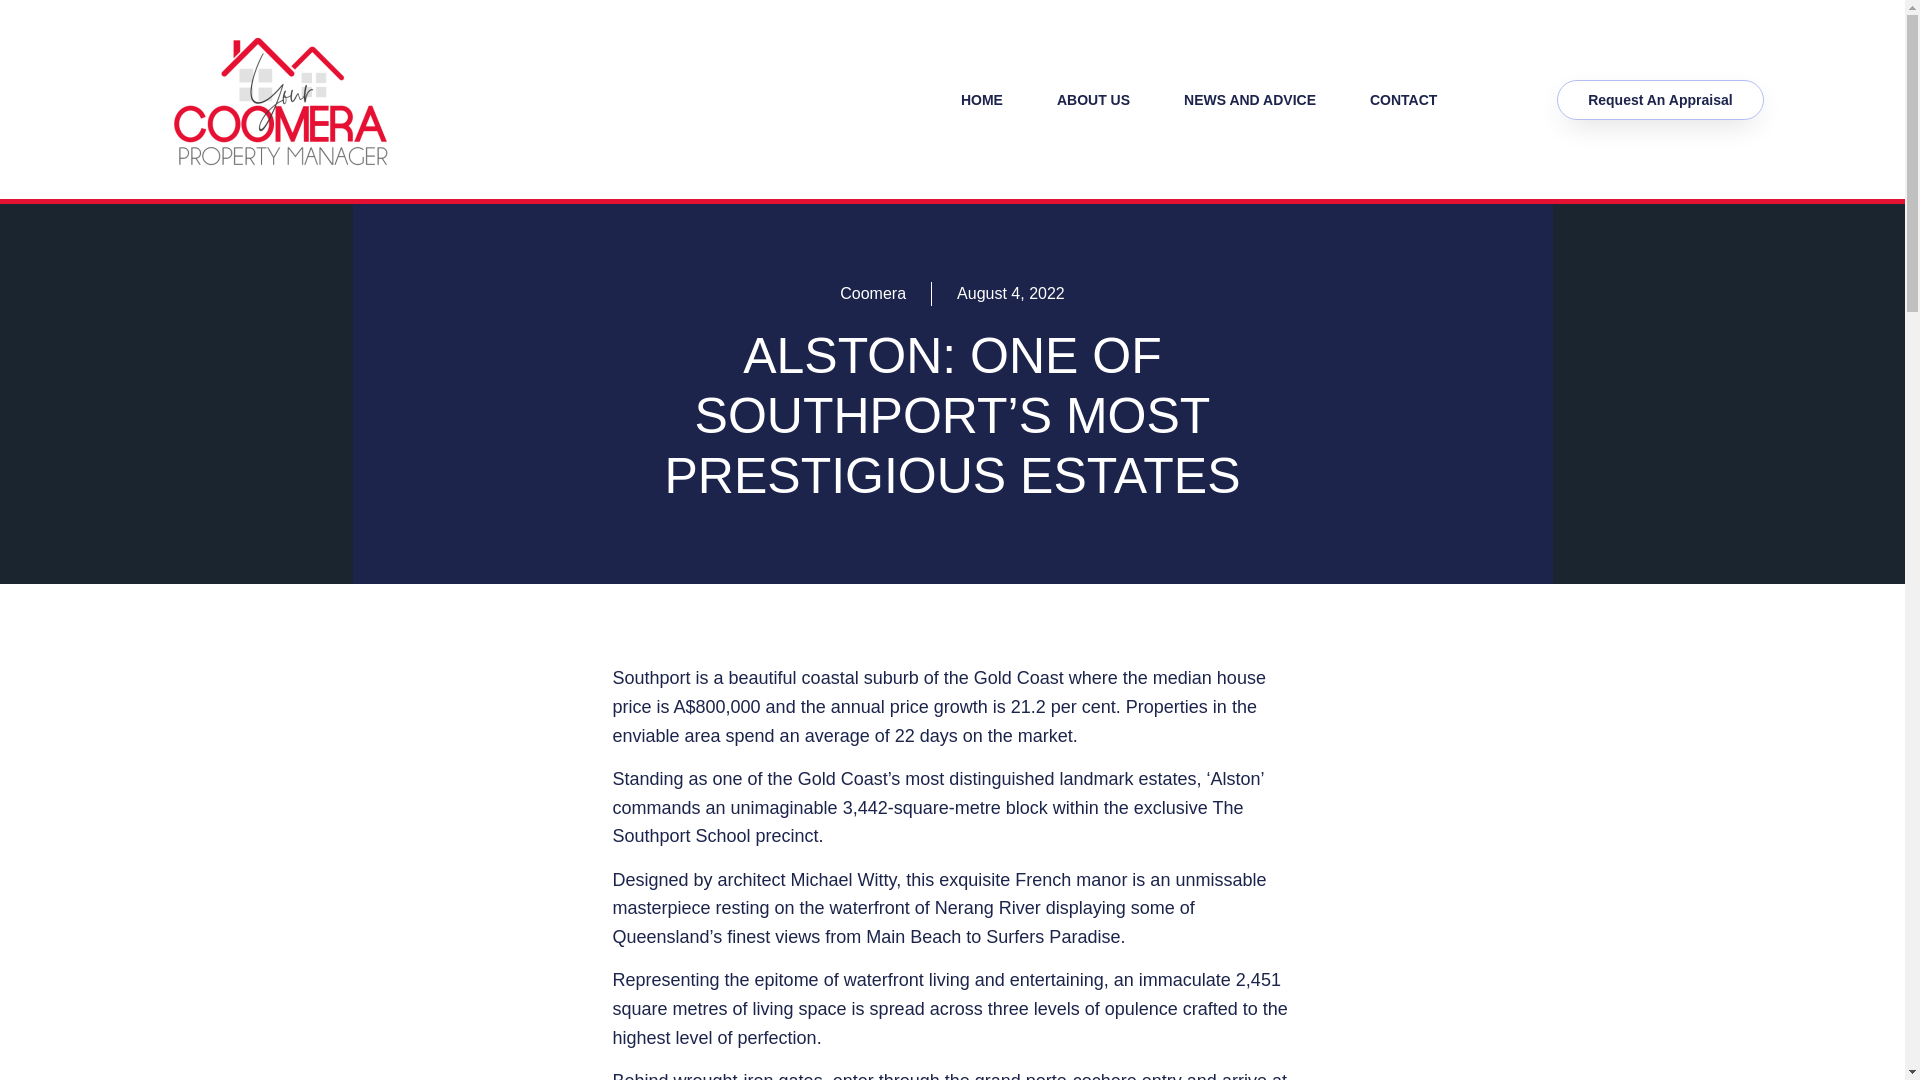 The width and height of the screenshot is (1920, 1080). Describe the element at coordinates (1660, 99) in the screenshot. I see `Request An Appraisal` at that location.